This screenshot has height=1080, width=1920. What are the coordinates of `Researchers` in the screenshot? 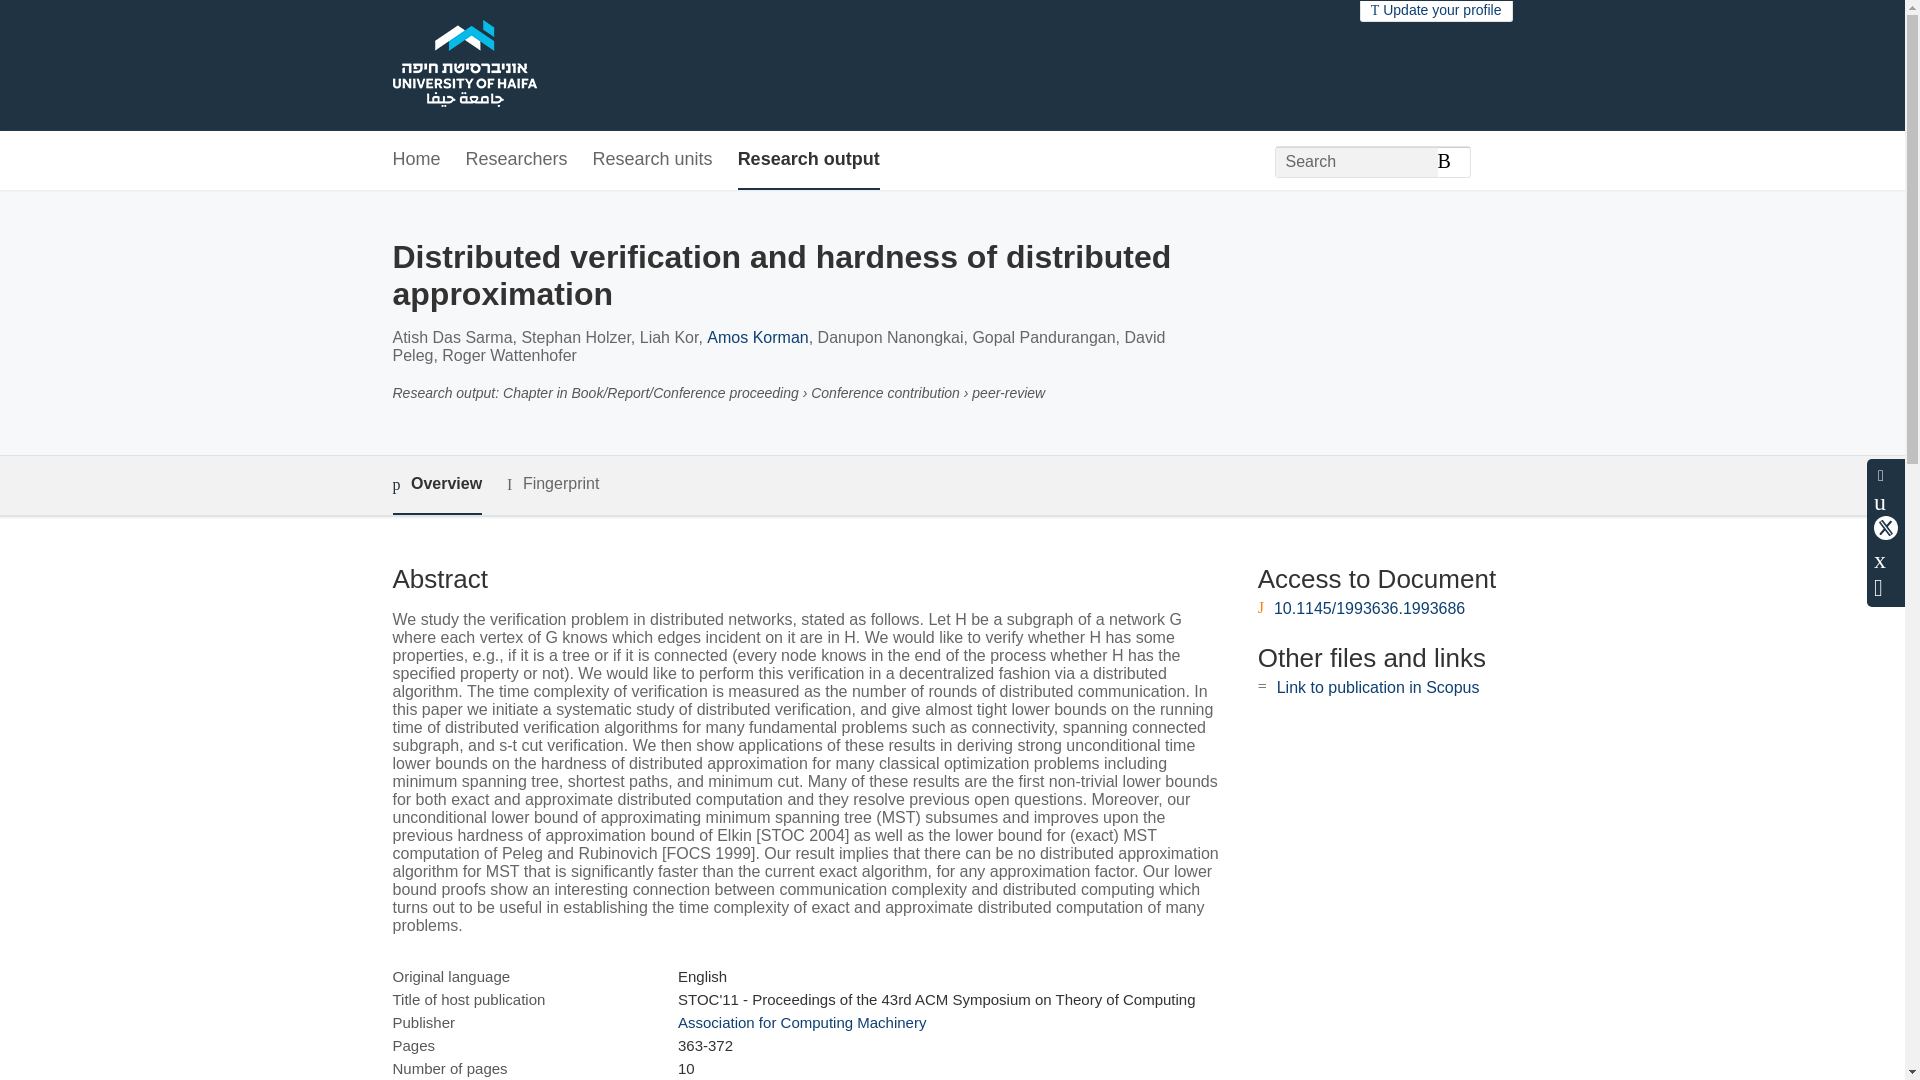 It's located at (517, 160).